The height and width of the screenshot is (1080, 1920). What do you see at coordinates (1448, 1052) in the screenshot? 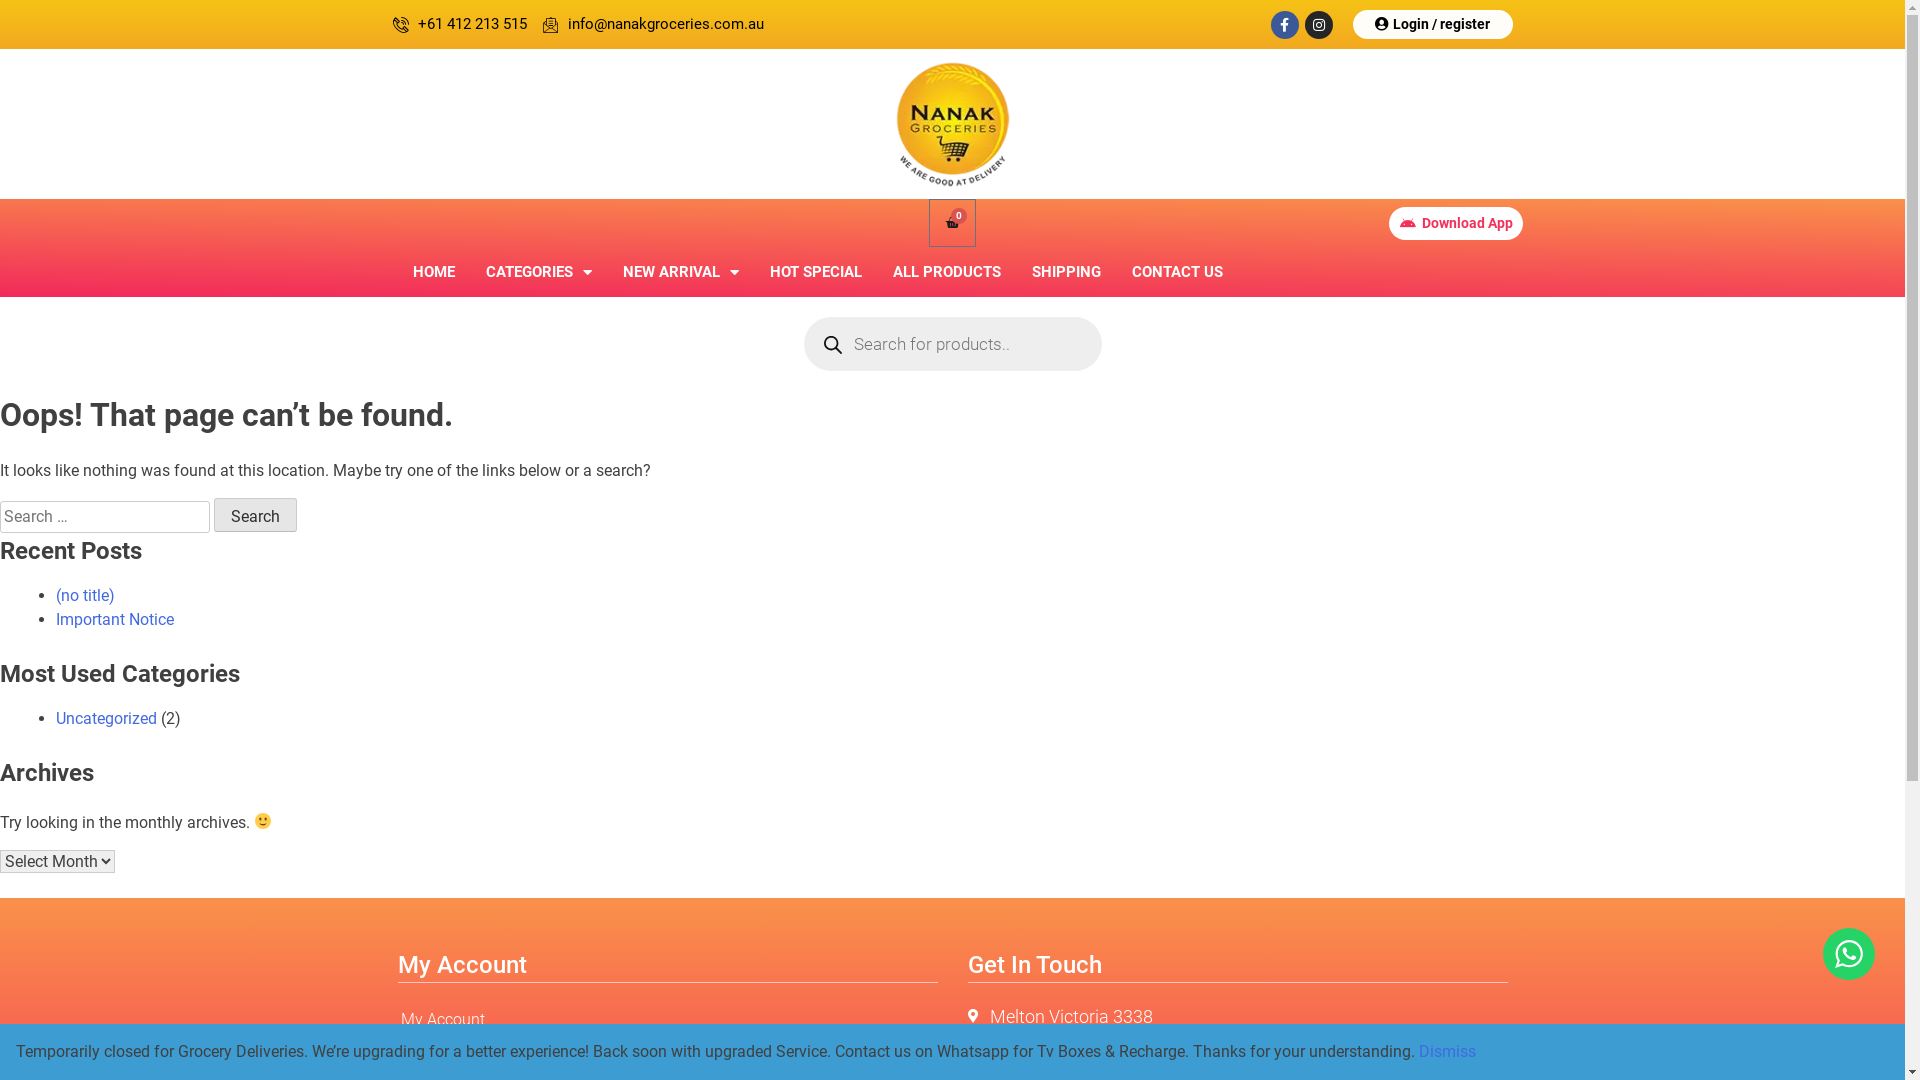
I see `Dismiss` at bounding box center [1448, 1052].